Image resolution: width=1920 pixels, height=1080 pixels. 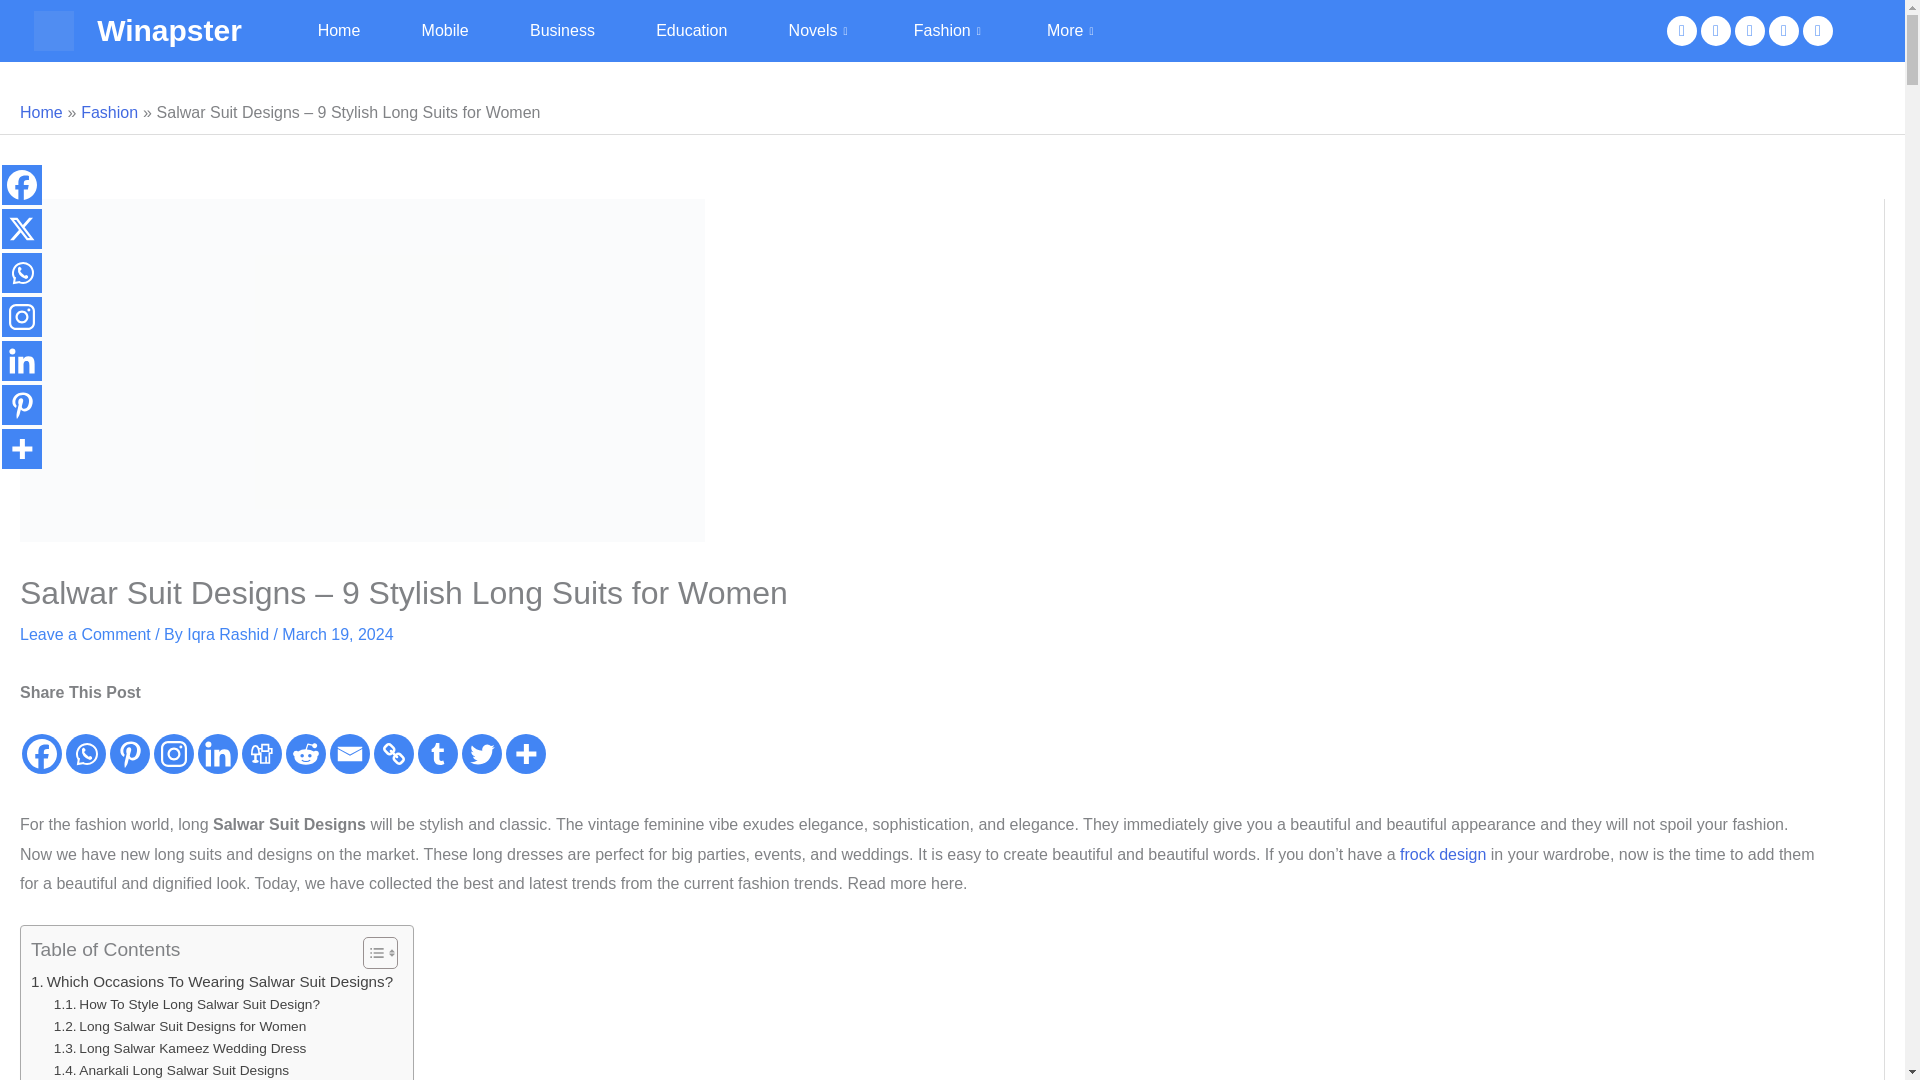 I want to click on Novels, so click(x=820, y=31).